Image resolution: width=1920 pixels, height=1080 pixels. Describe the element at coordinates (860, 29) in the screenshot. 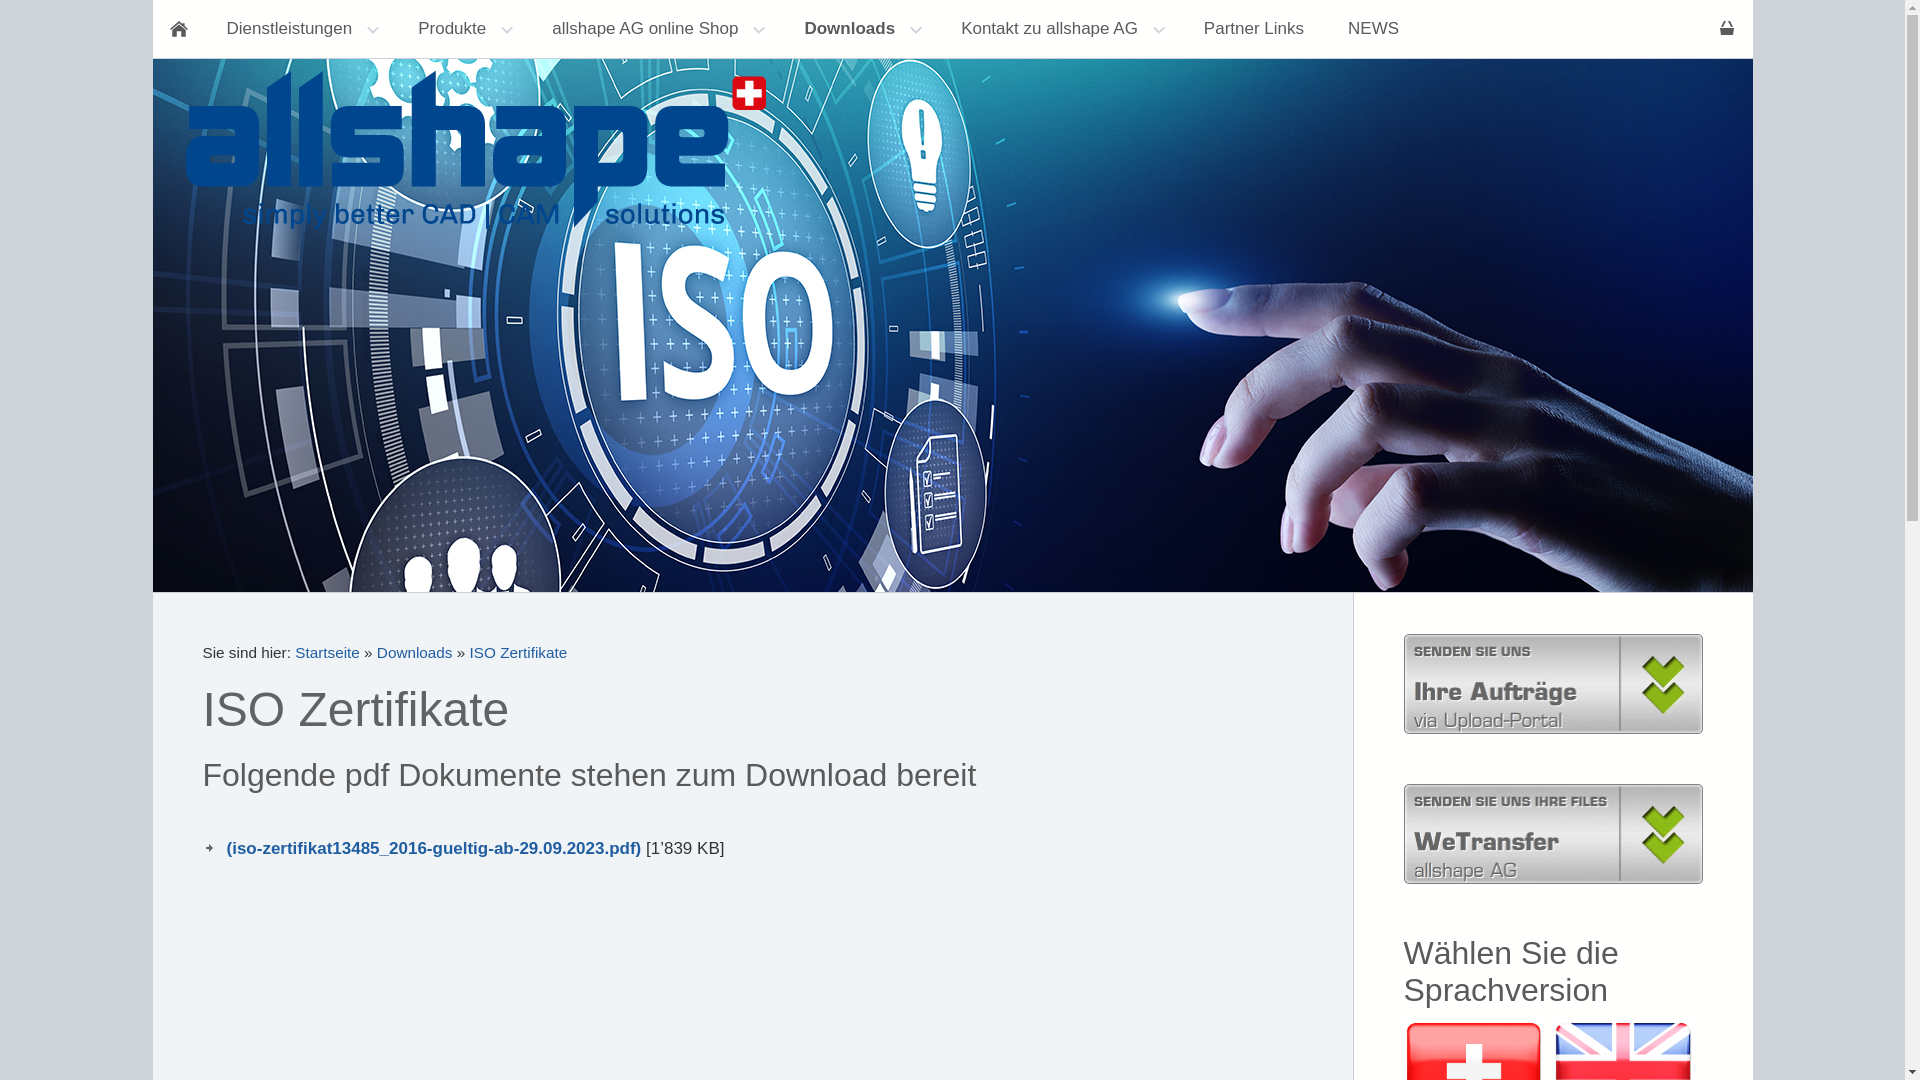

I see `Downloads` at that location.